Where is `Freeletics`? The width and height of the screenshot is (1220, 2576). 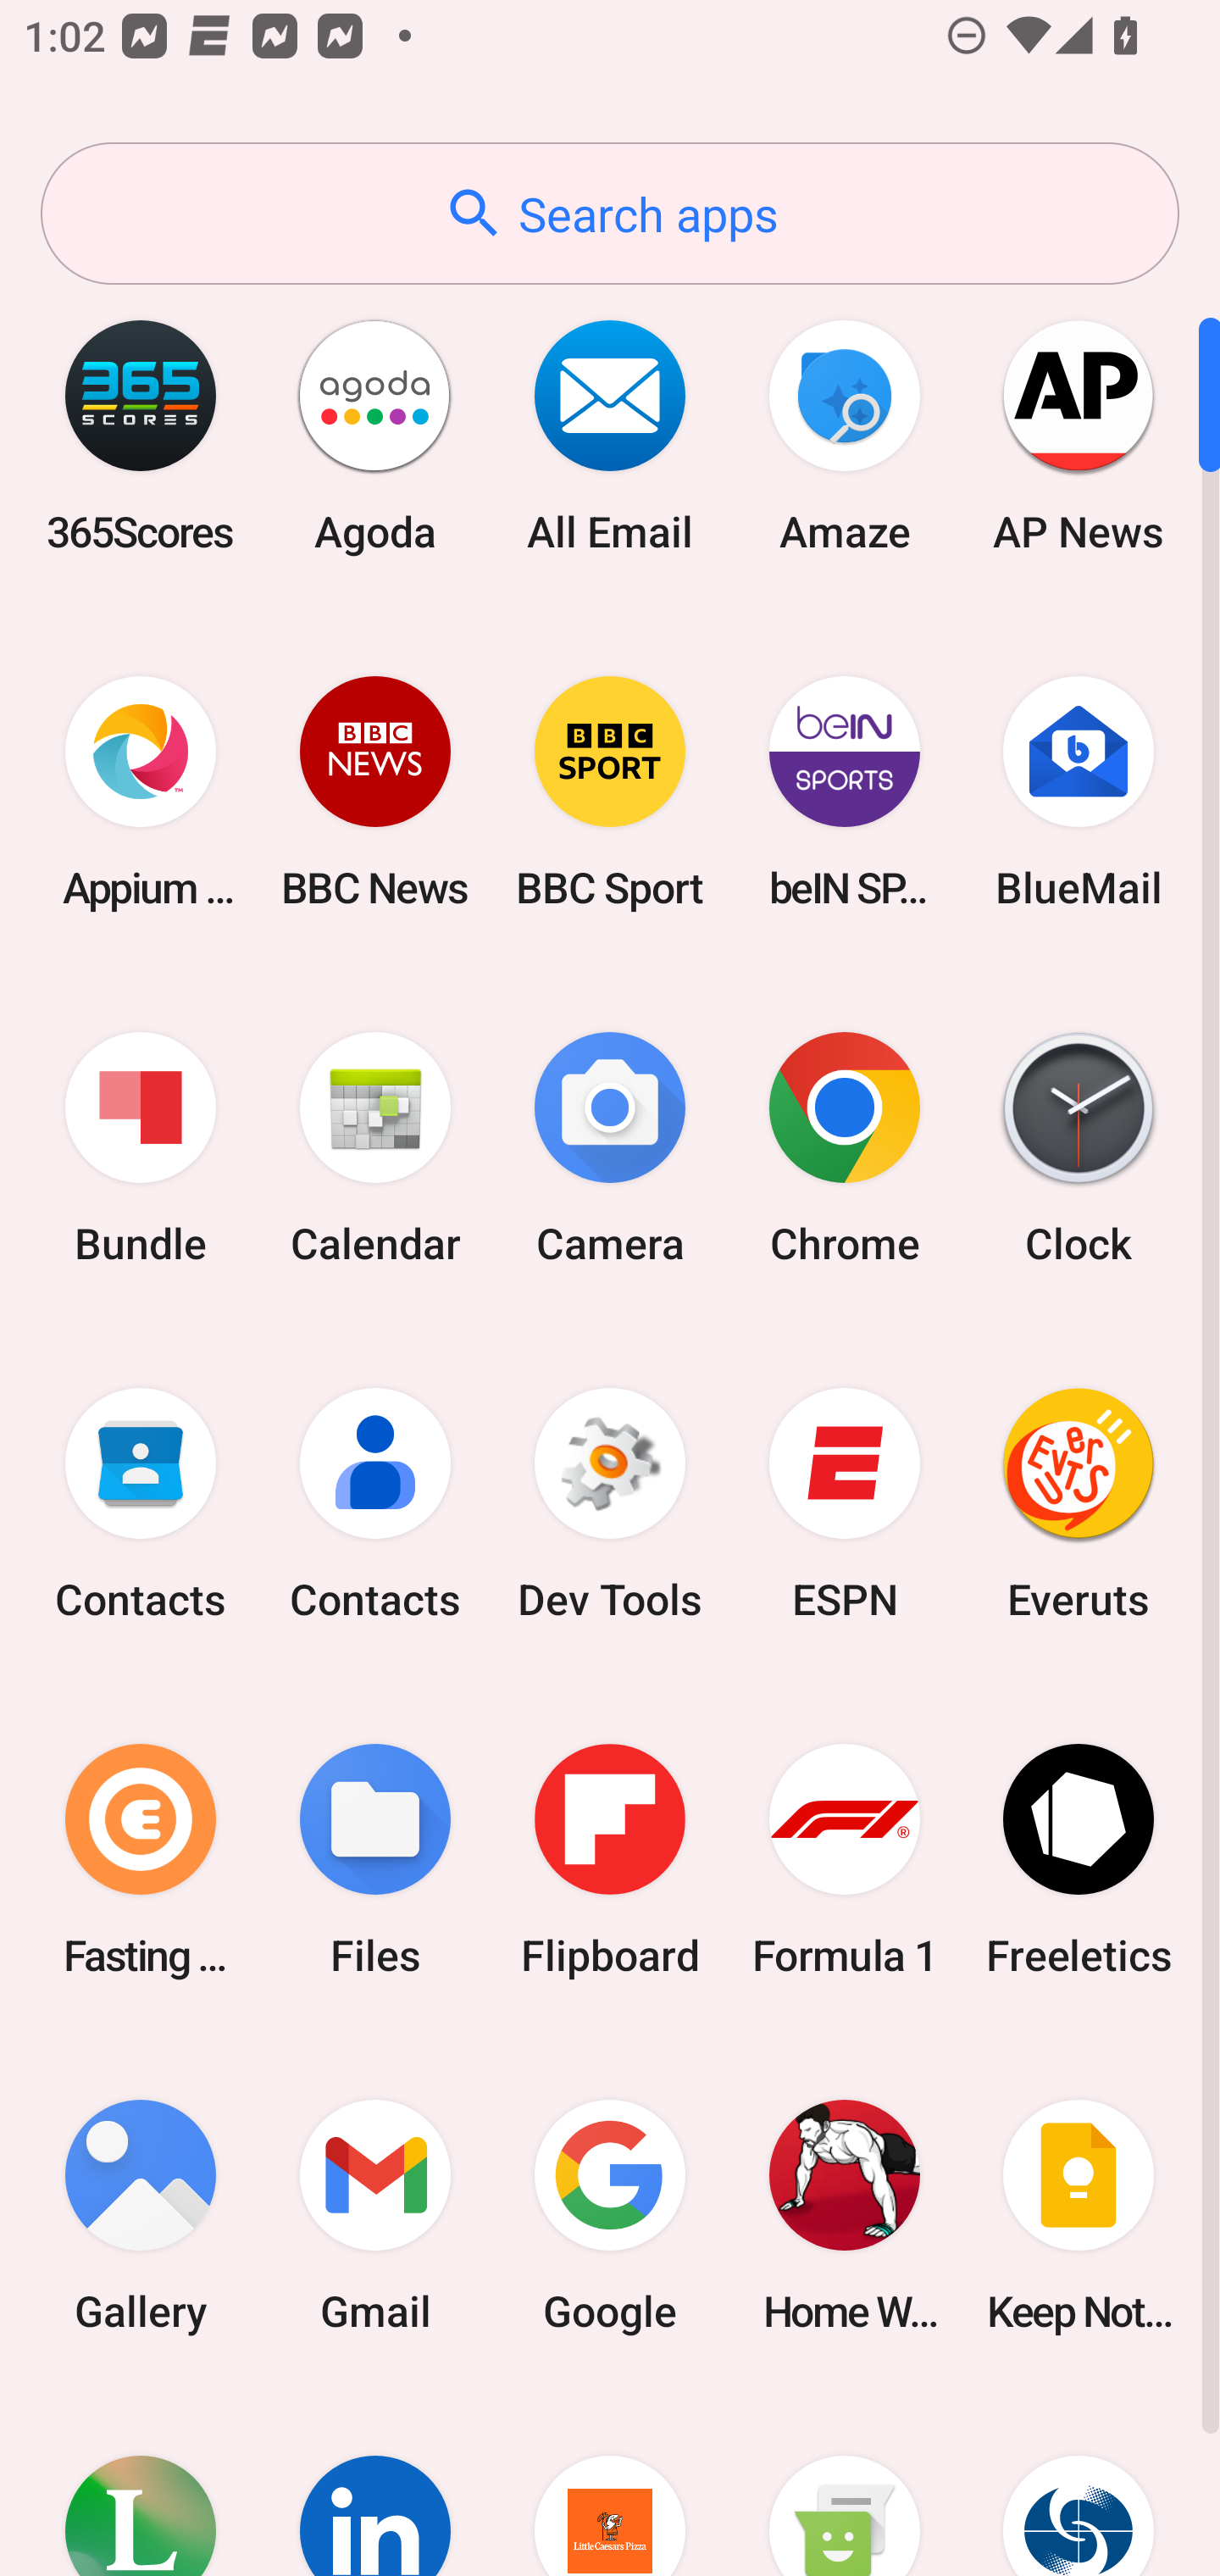 Freeletics is located at coordinates (1079, 1859).